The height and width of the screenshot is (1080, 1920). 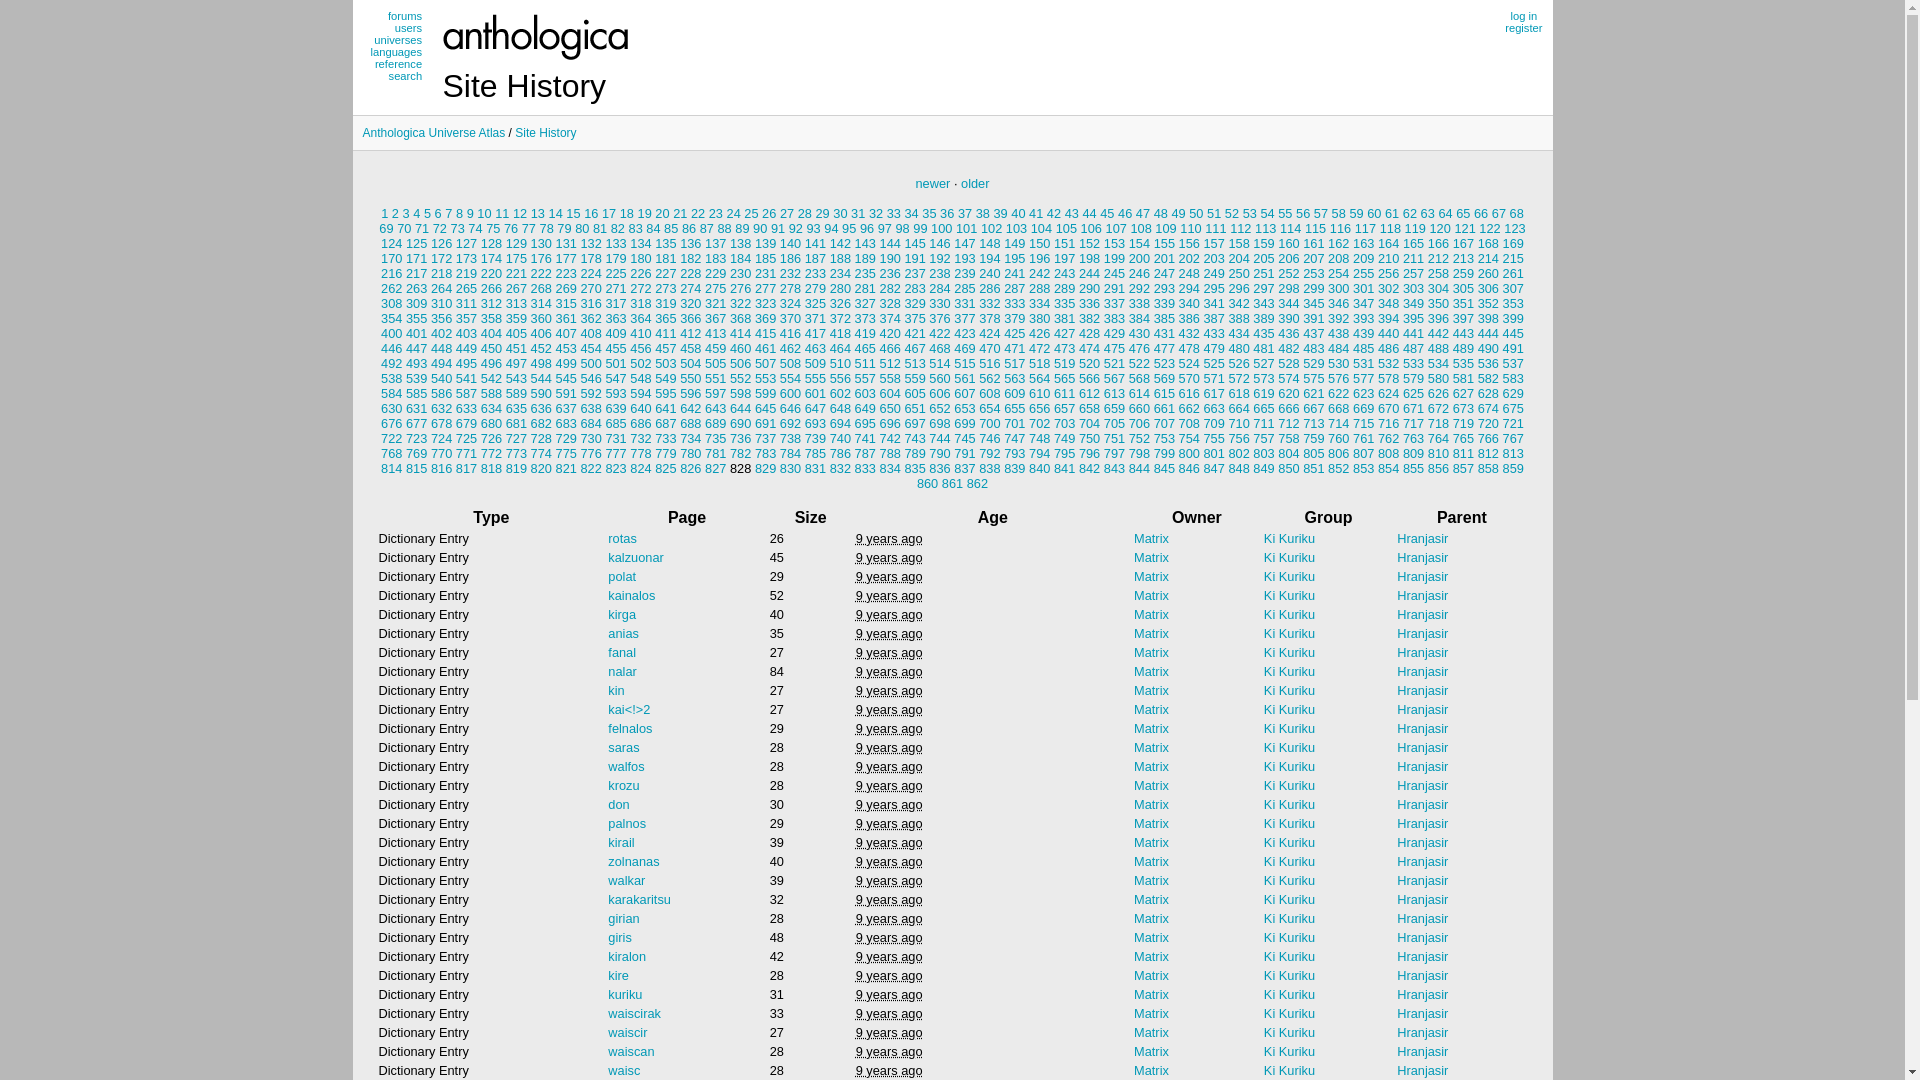 I want to click on 433, so click(x=1214, y=334).